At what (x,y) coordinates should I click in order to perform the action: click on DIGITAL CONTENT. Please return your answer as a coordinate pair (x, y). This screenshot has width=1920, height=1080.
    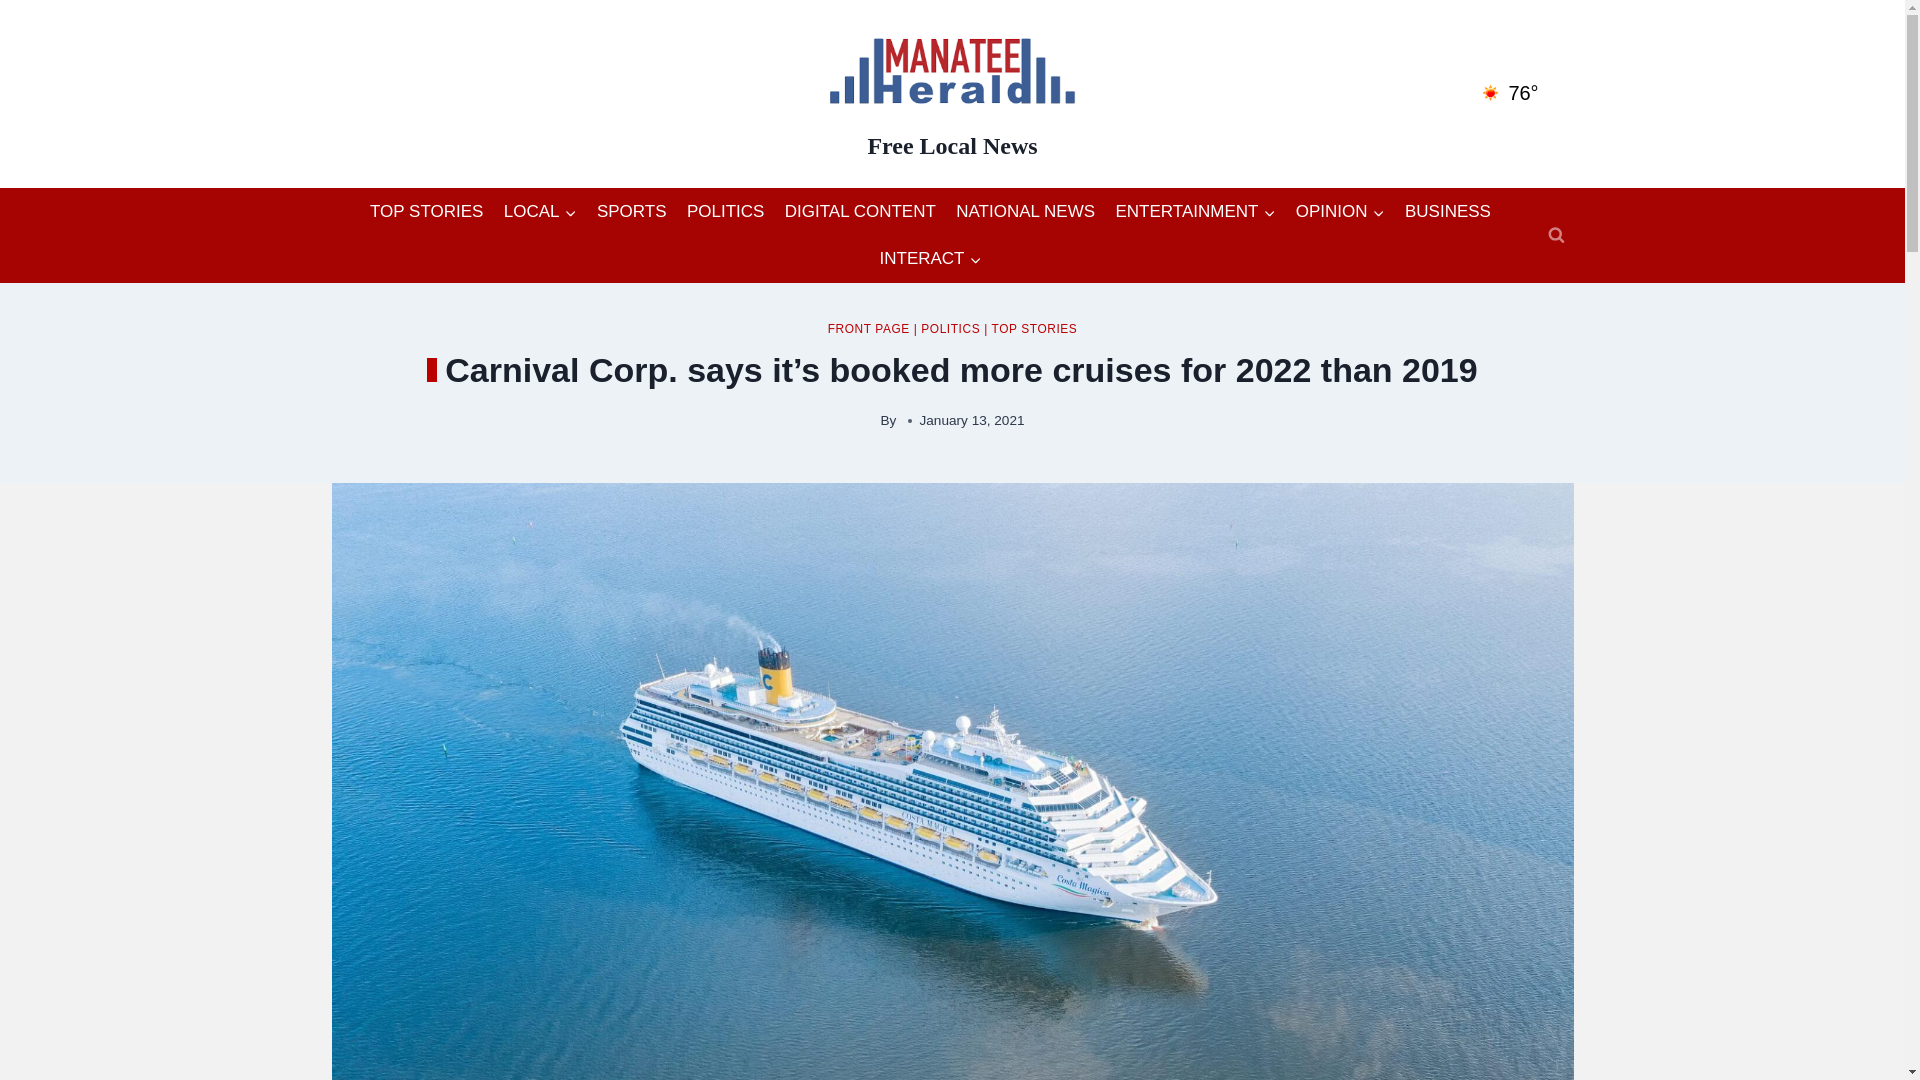
    Looking at the image, I should click on (860, 212).